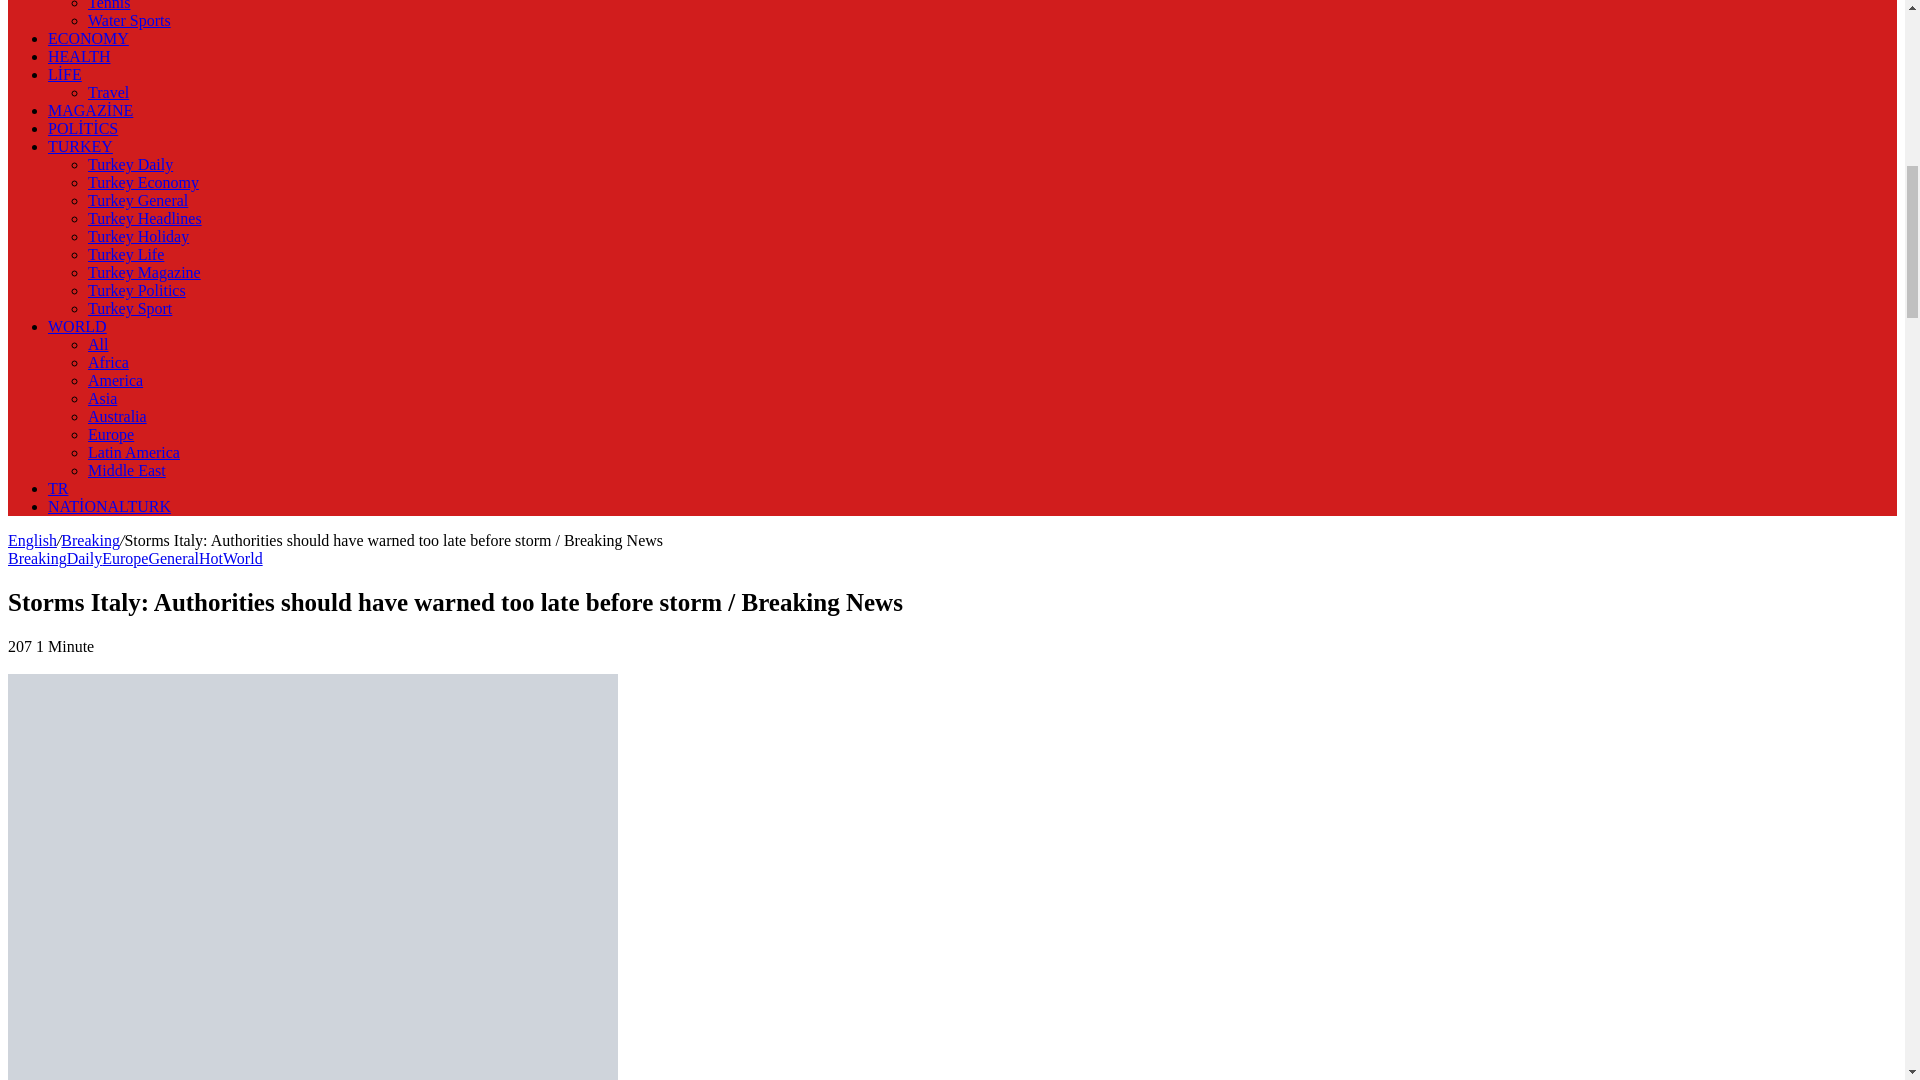  Describe the element at coordinates (65, 74) in the screenshot. I see `LIFE` at that location.